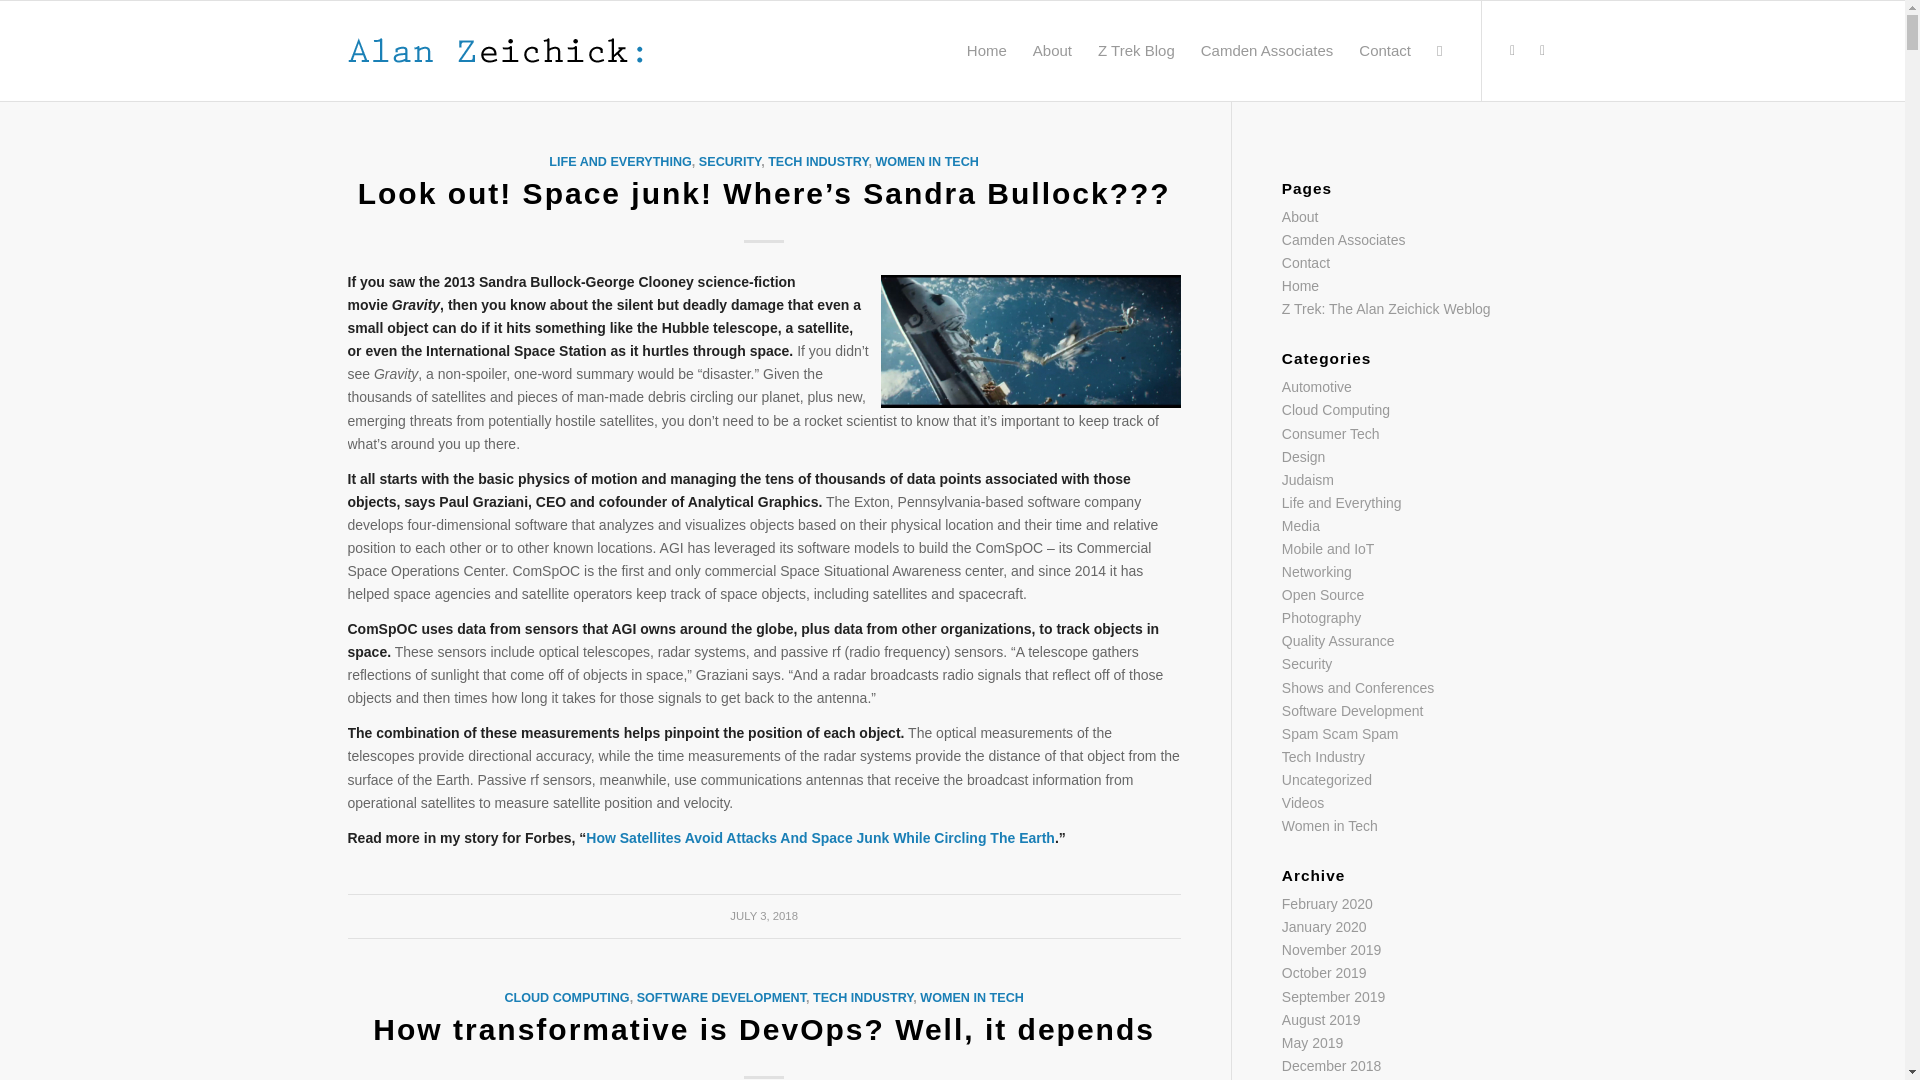 The image size is (1920, 1080). I want to click on TECH INDUSTRY, so click(862, 998).